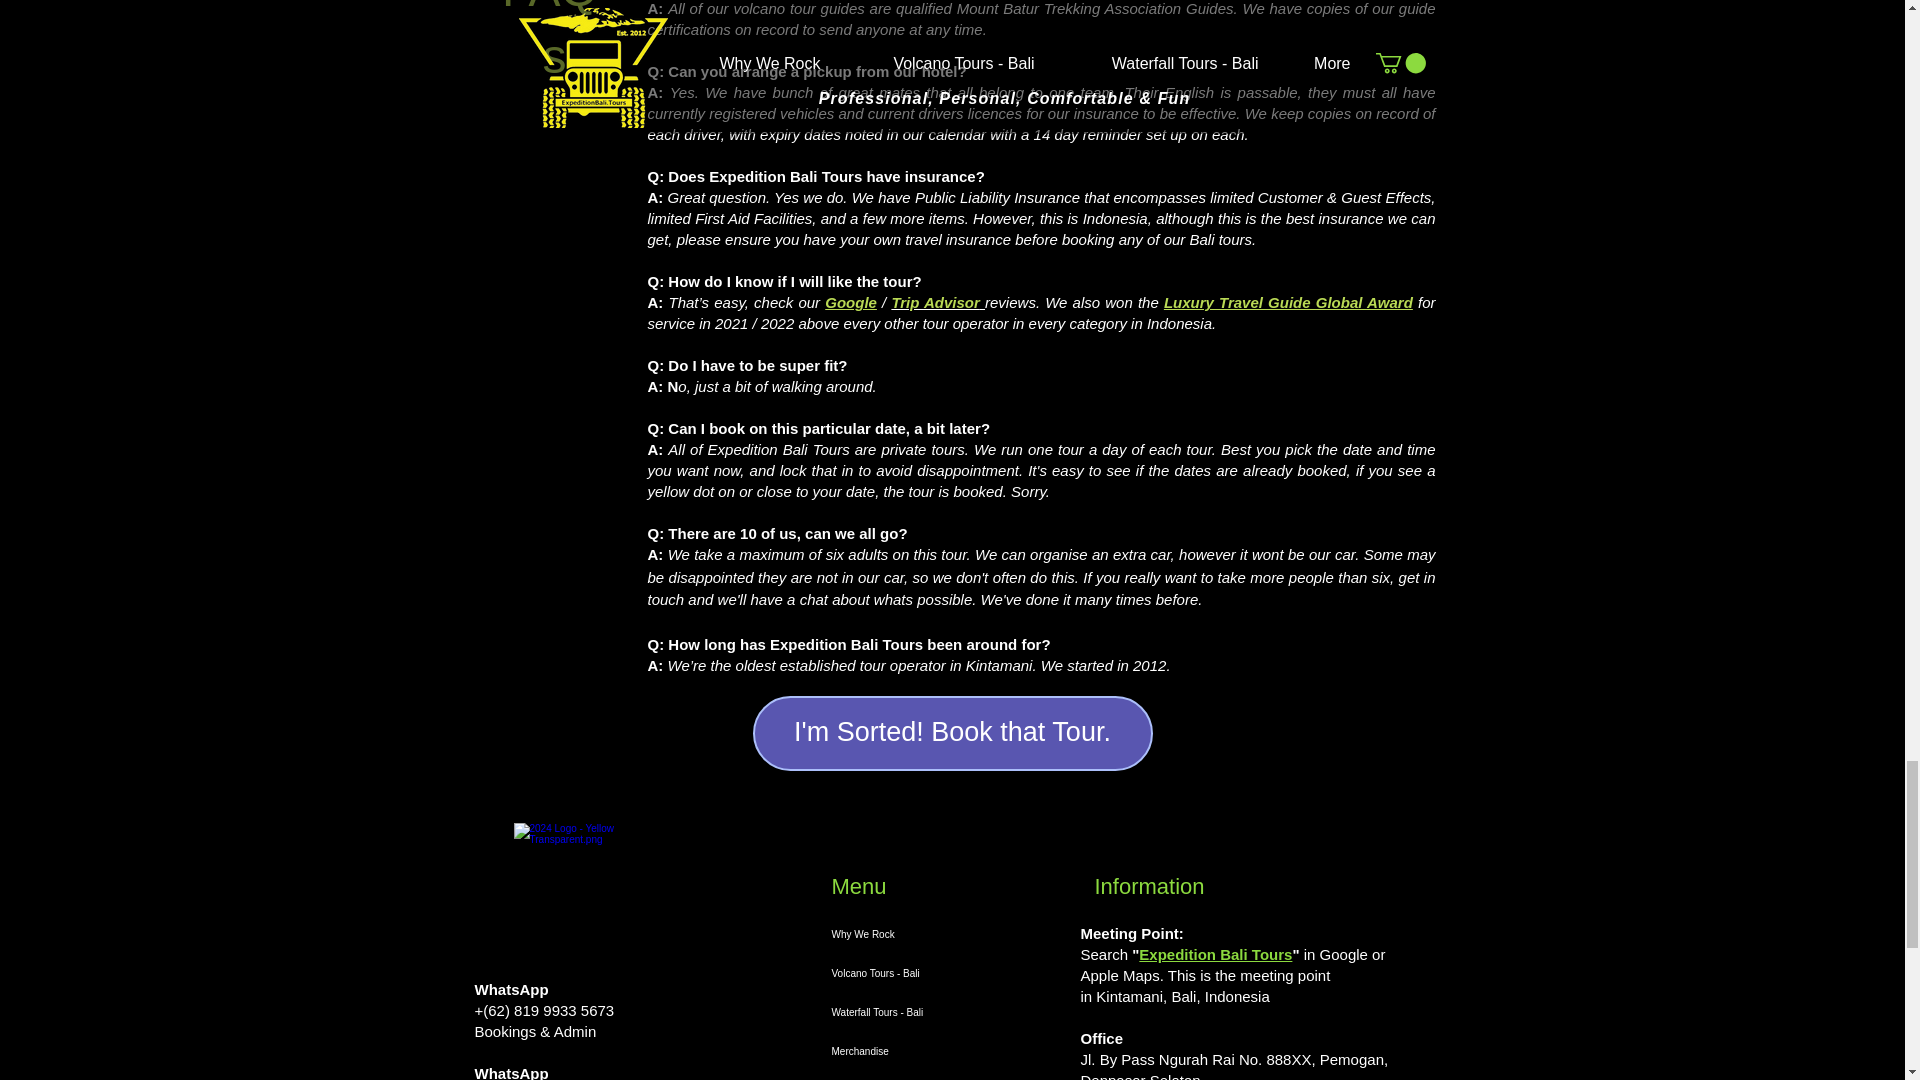  I want to click on I'm Sorted! Book that Tour., so click(952, 733).